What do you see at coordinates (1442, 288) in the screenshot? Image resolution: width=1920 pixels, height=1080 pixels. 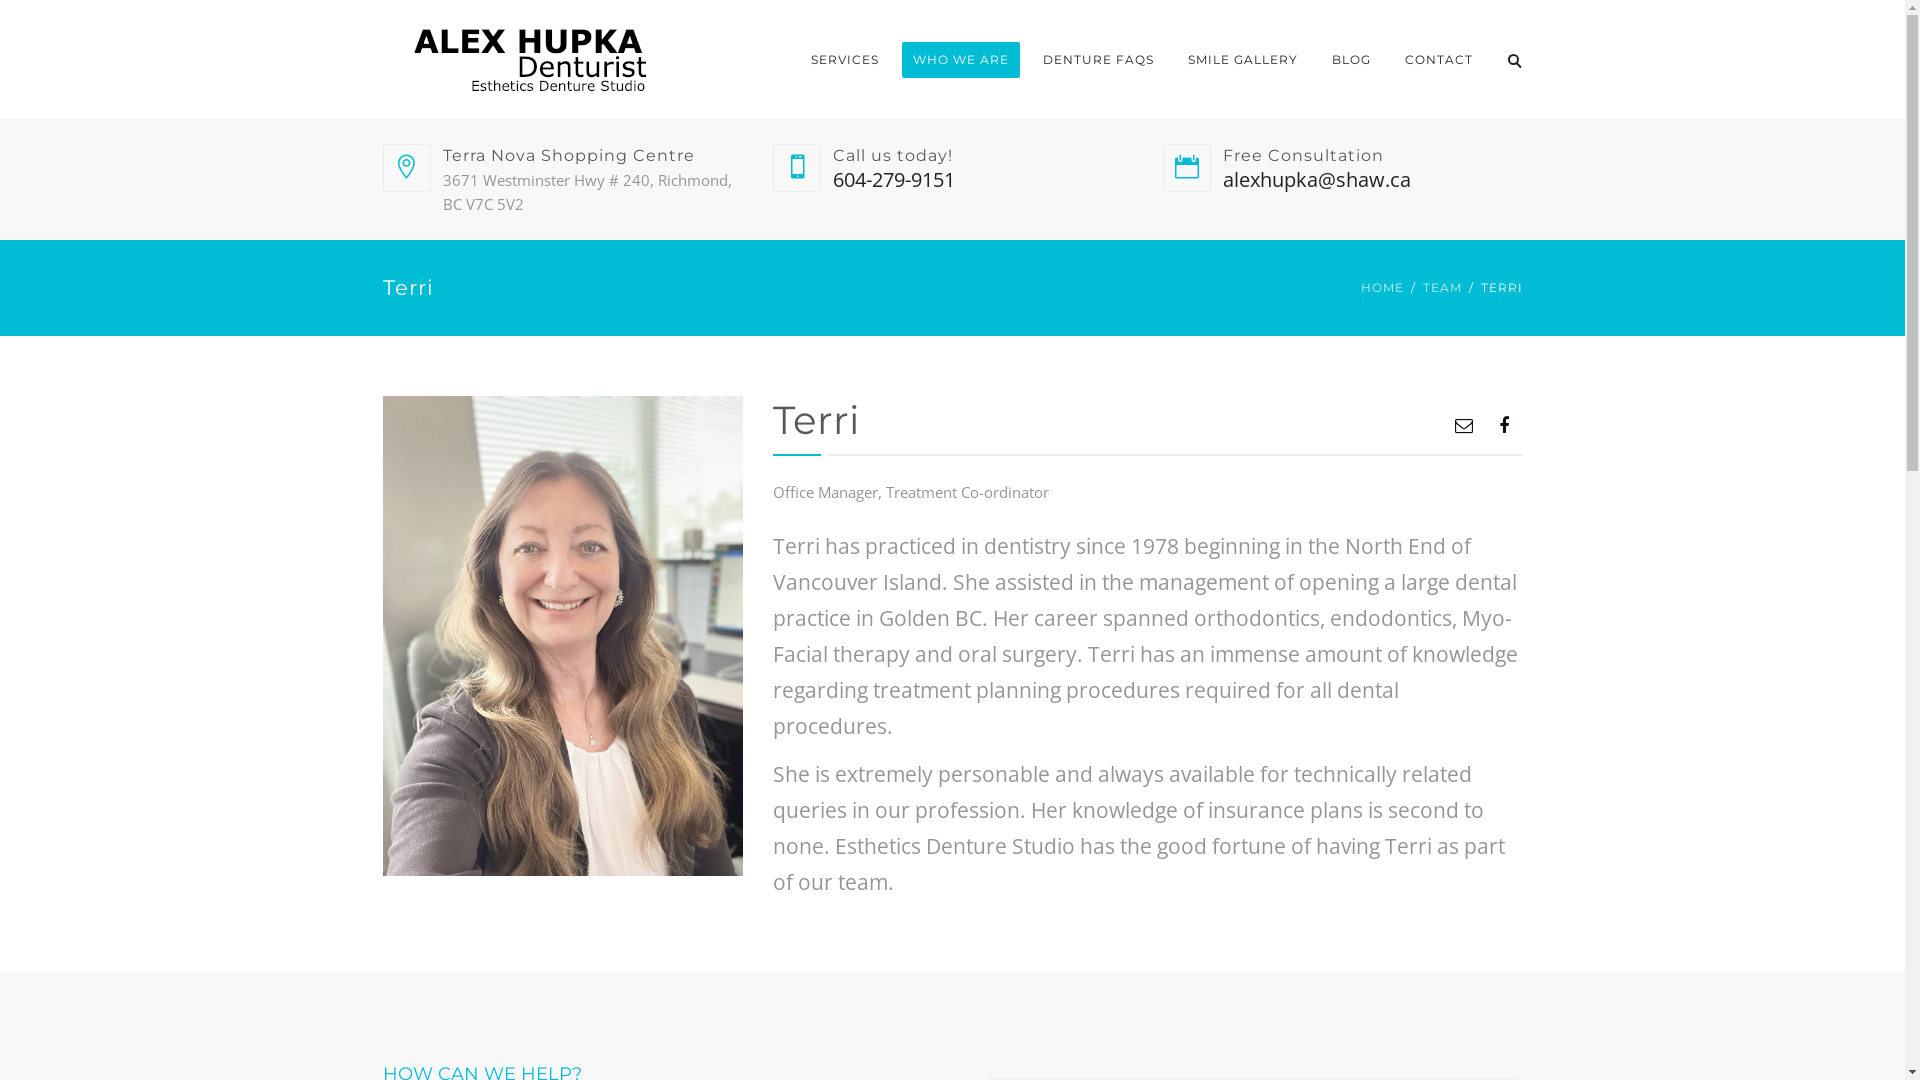 I see `TEAM` at bounding box center [1442, 288].